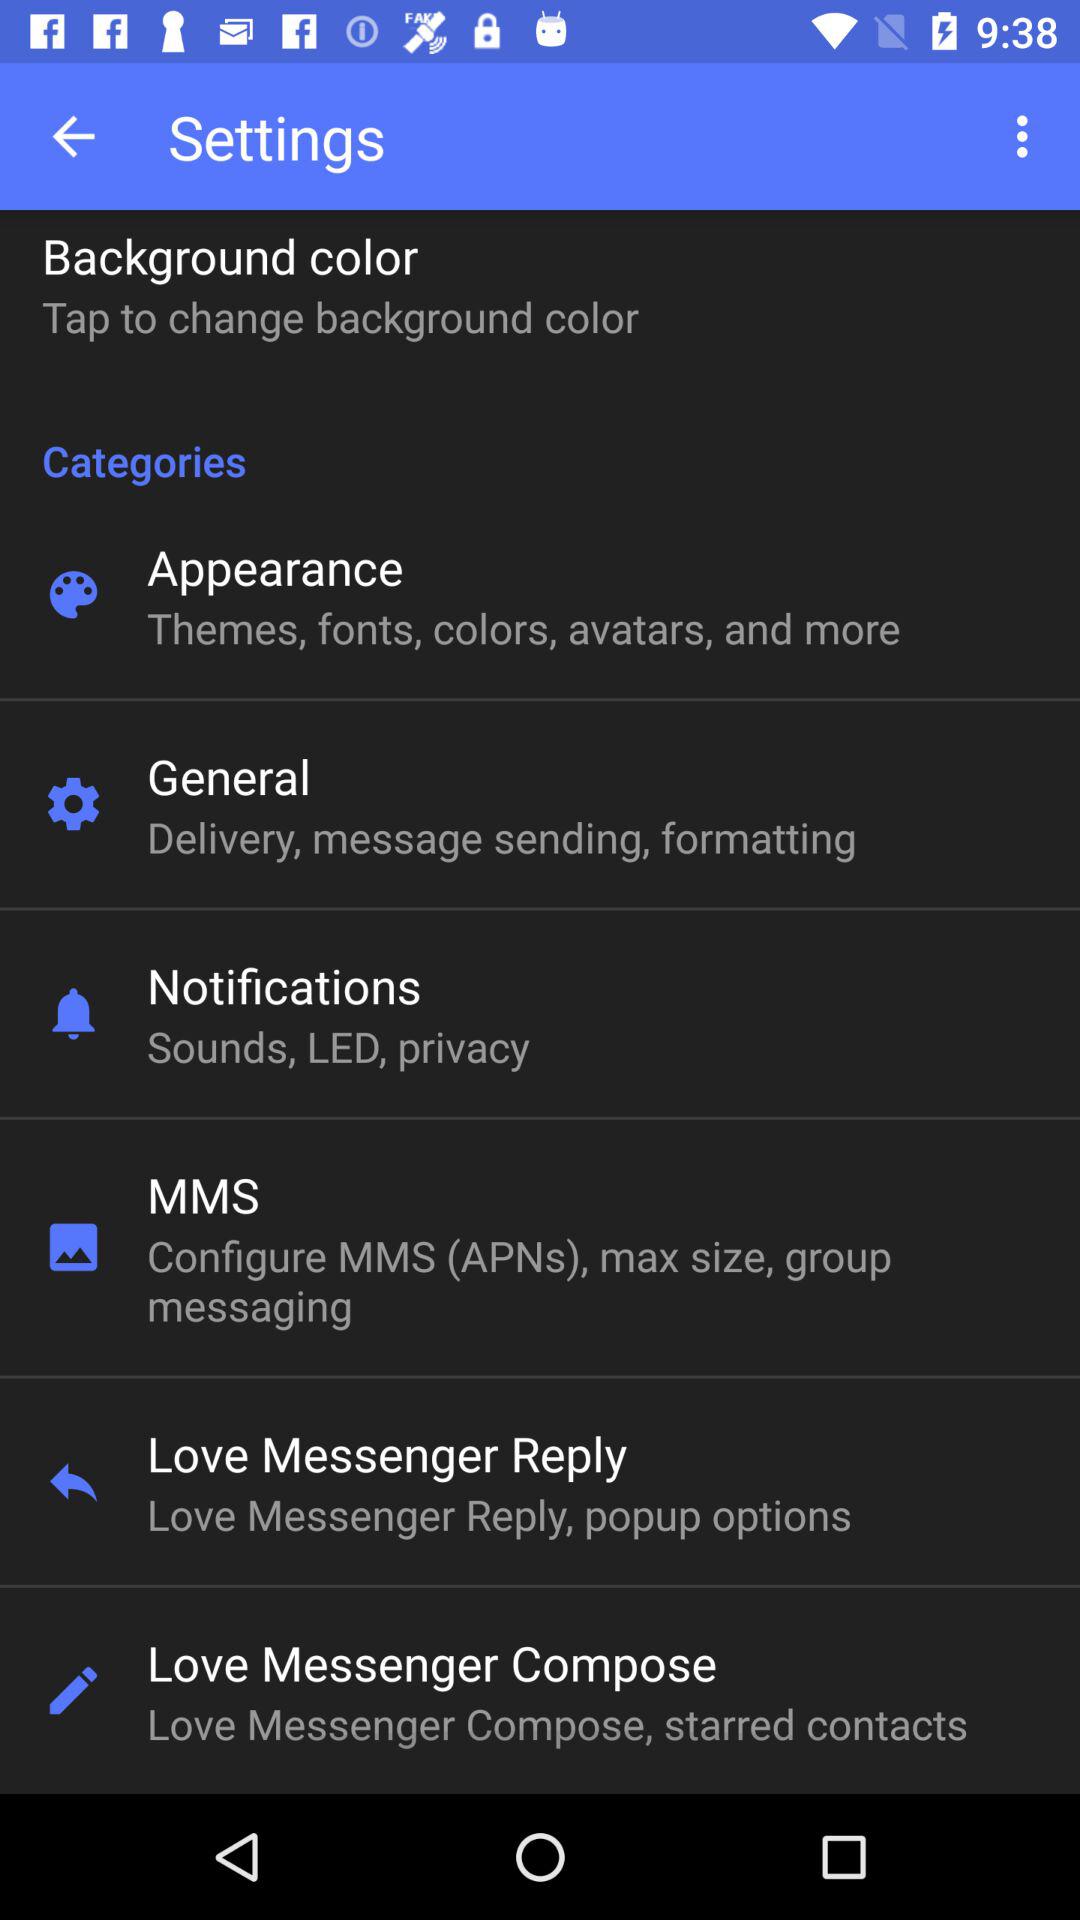 Image resolution: width=1080 pixels, height=1920 pixels. I want to click on scroll until the sounds, led, privacy, so click(338, 1046).